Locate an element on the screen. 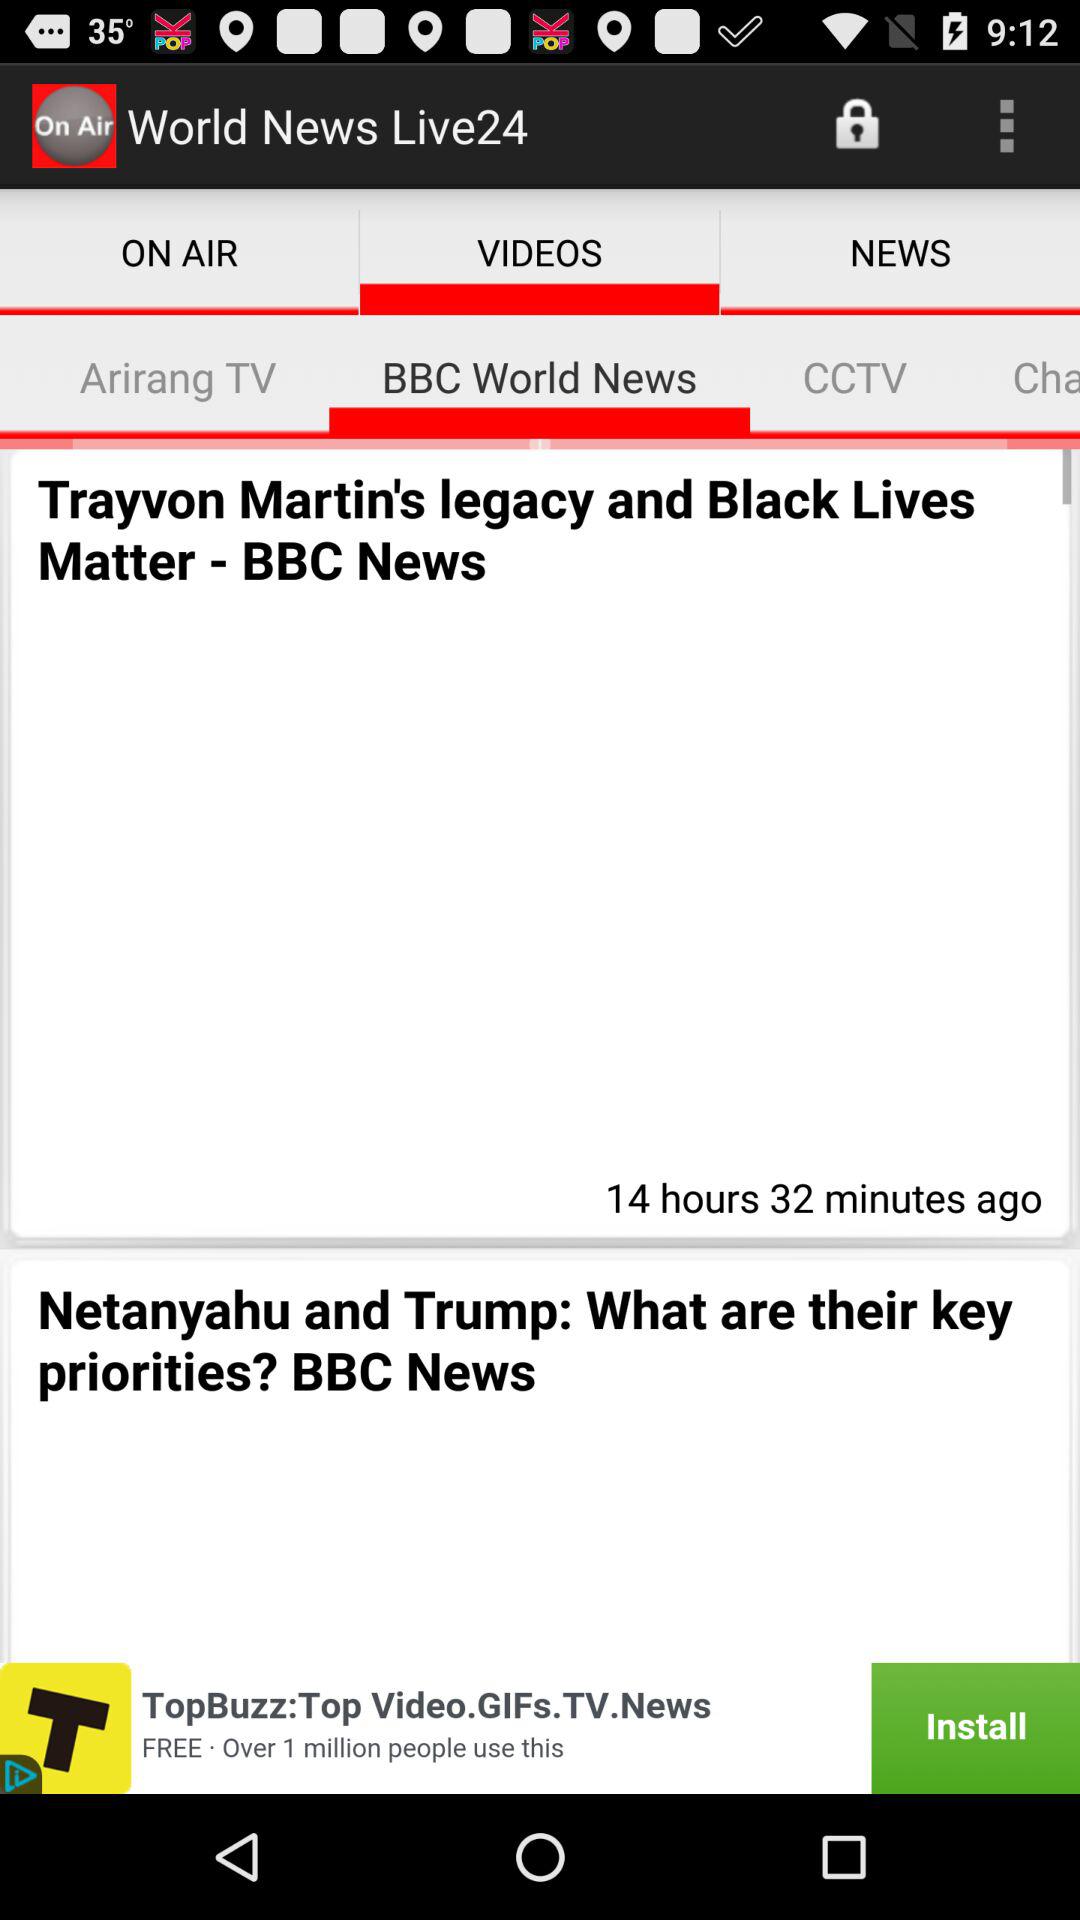  swipe until 14 hours 32 app is located at coordinates (818, 1194).